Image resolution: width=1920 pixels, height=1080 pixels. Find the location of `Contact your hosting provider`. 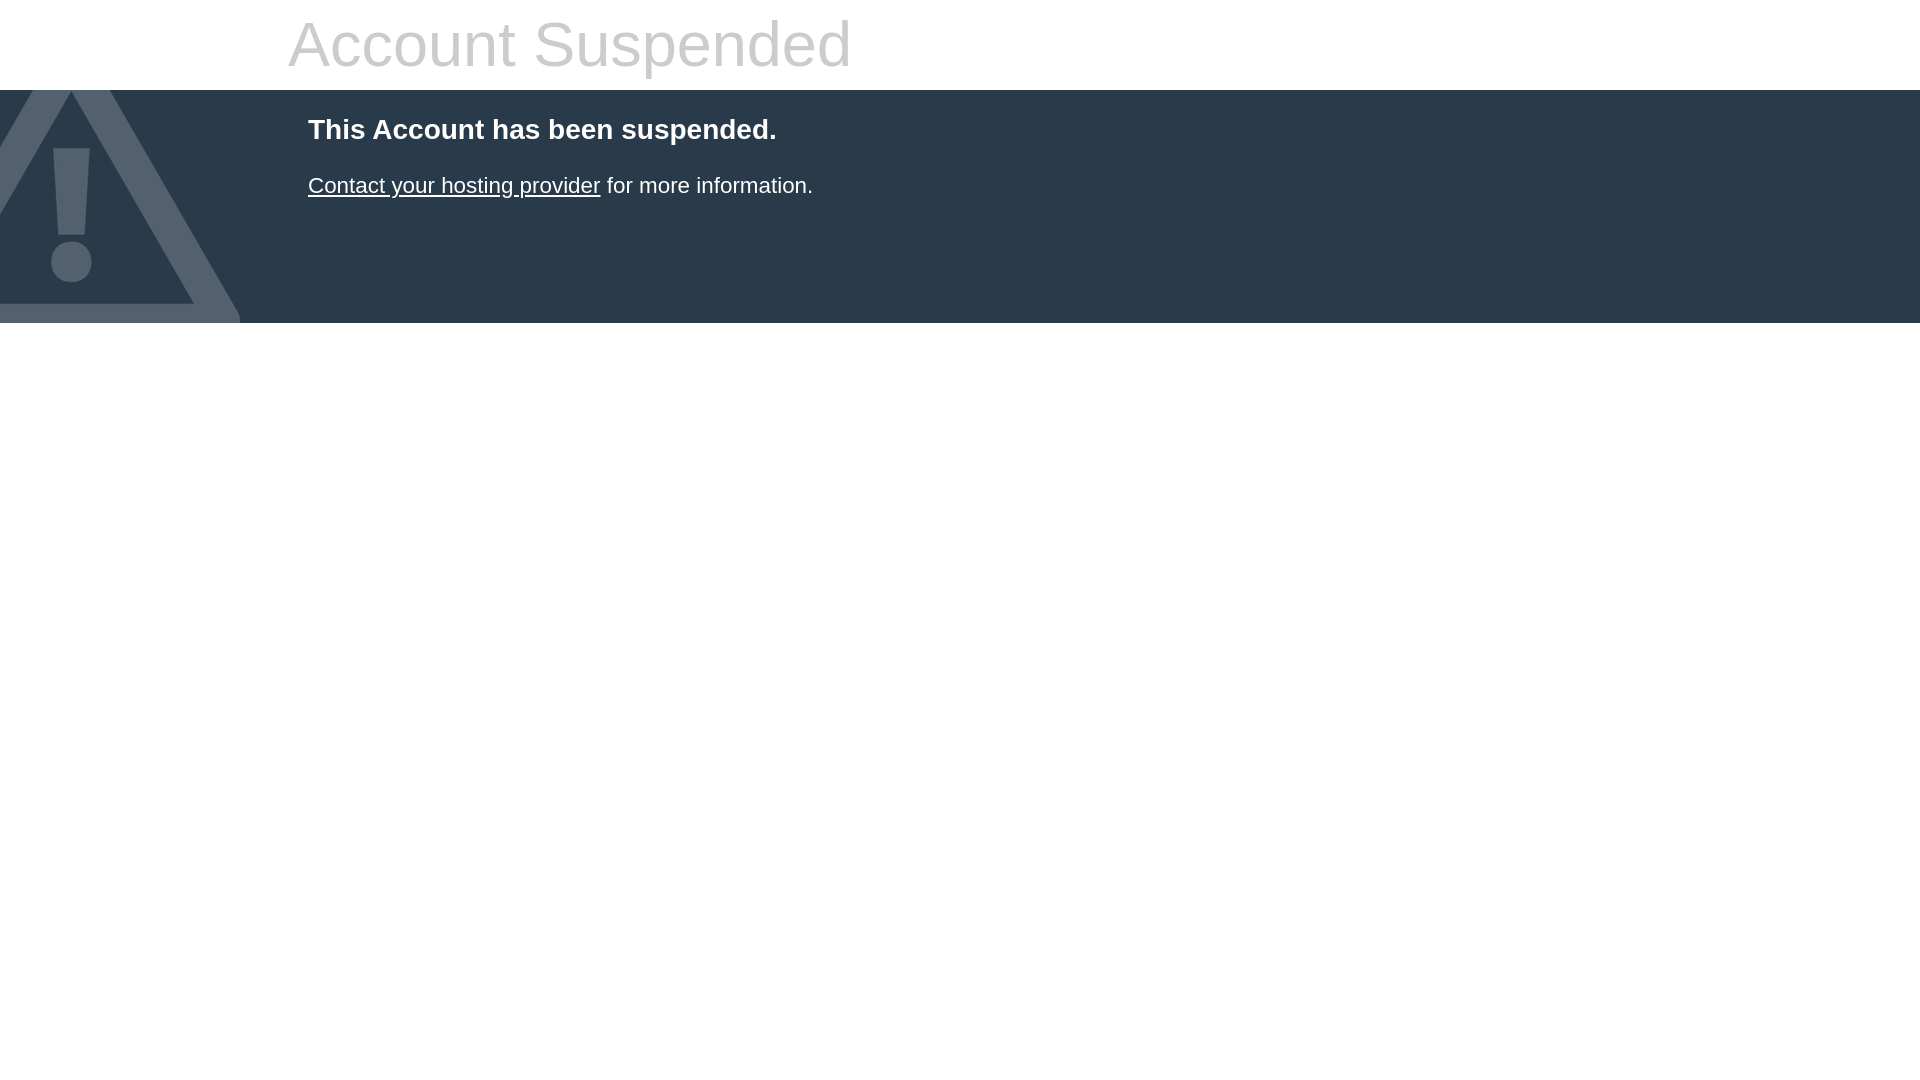

Contact your hosting provider is located at coordinates (453, 184).